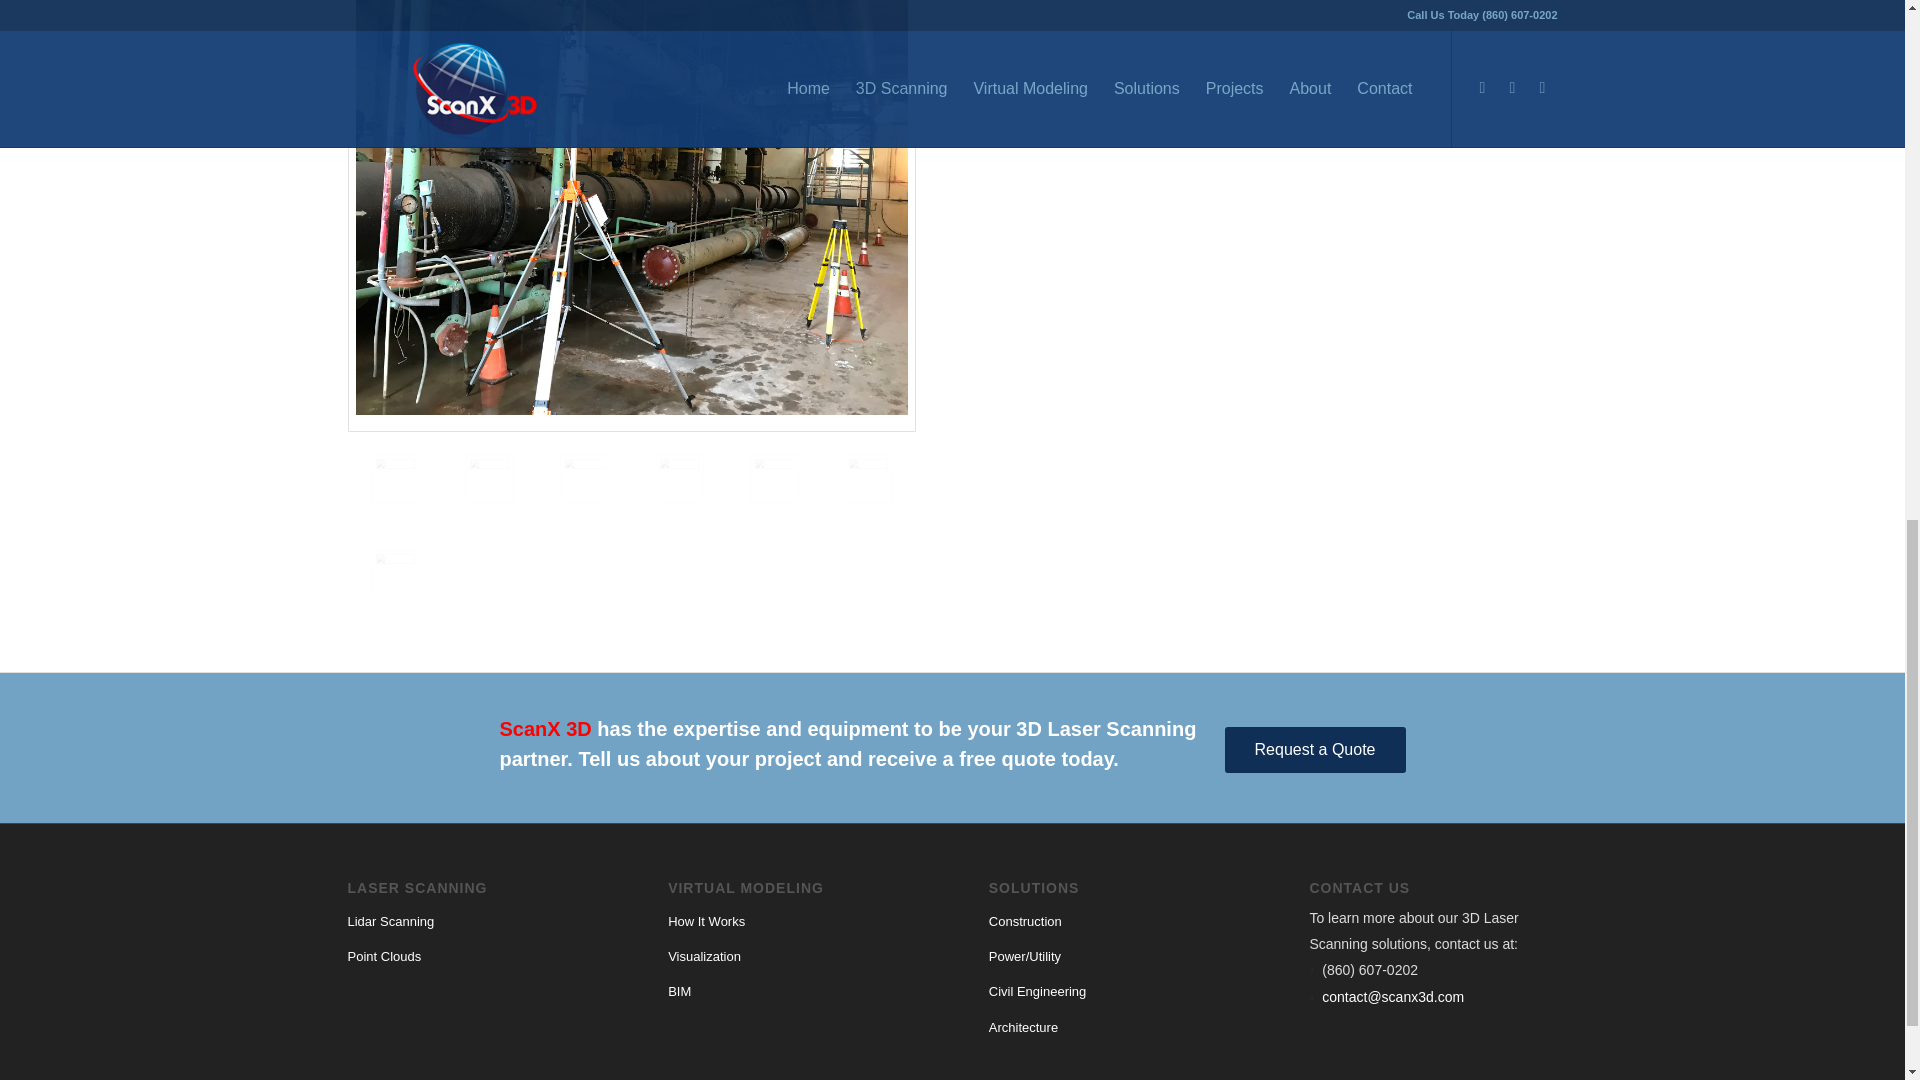 Image resolution: width=1920 pixels, height=1080 pixels. Describe the element at coordinates (513, 502) in the screenshot. I see `FB-PC` at that location.